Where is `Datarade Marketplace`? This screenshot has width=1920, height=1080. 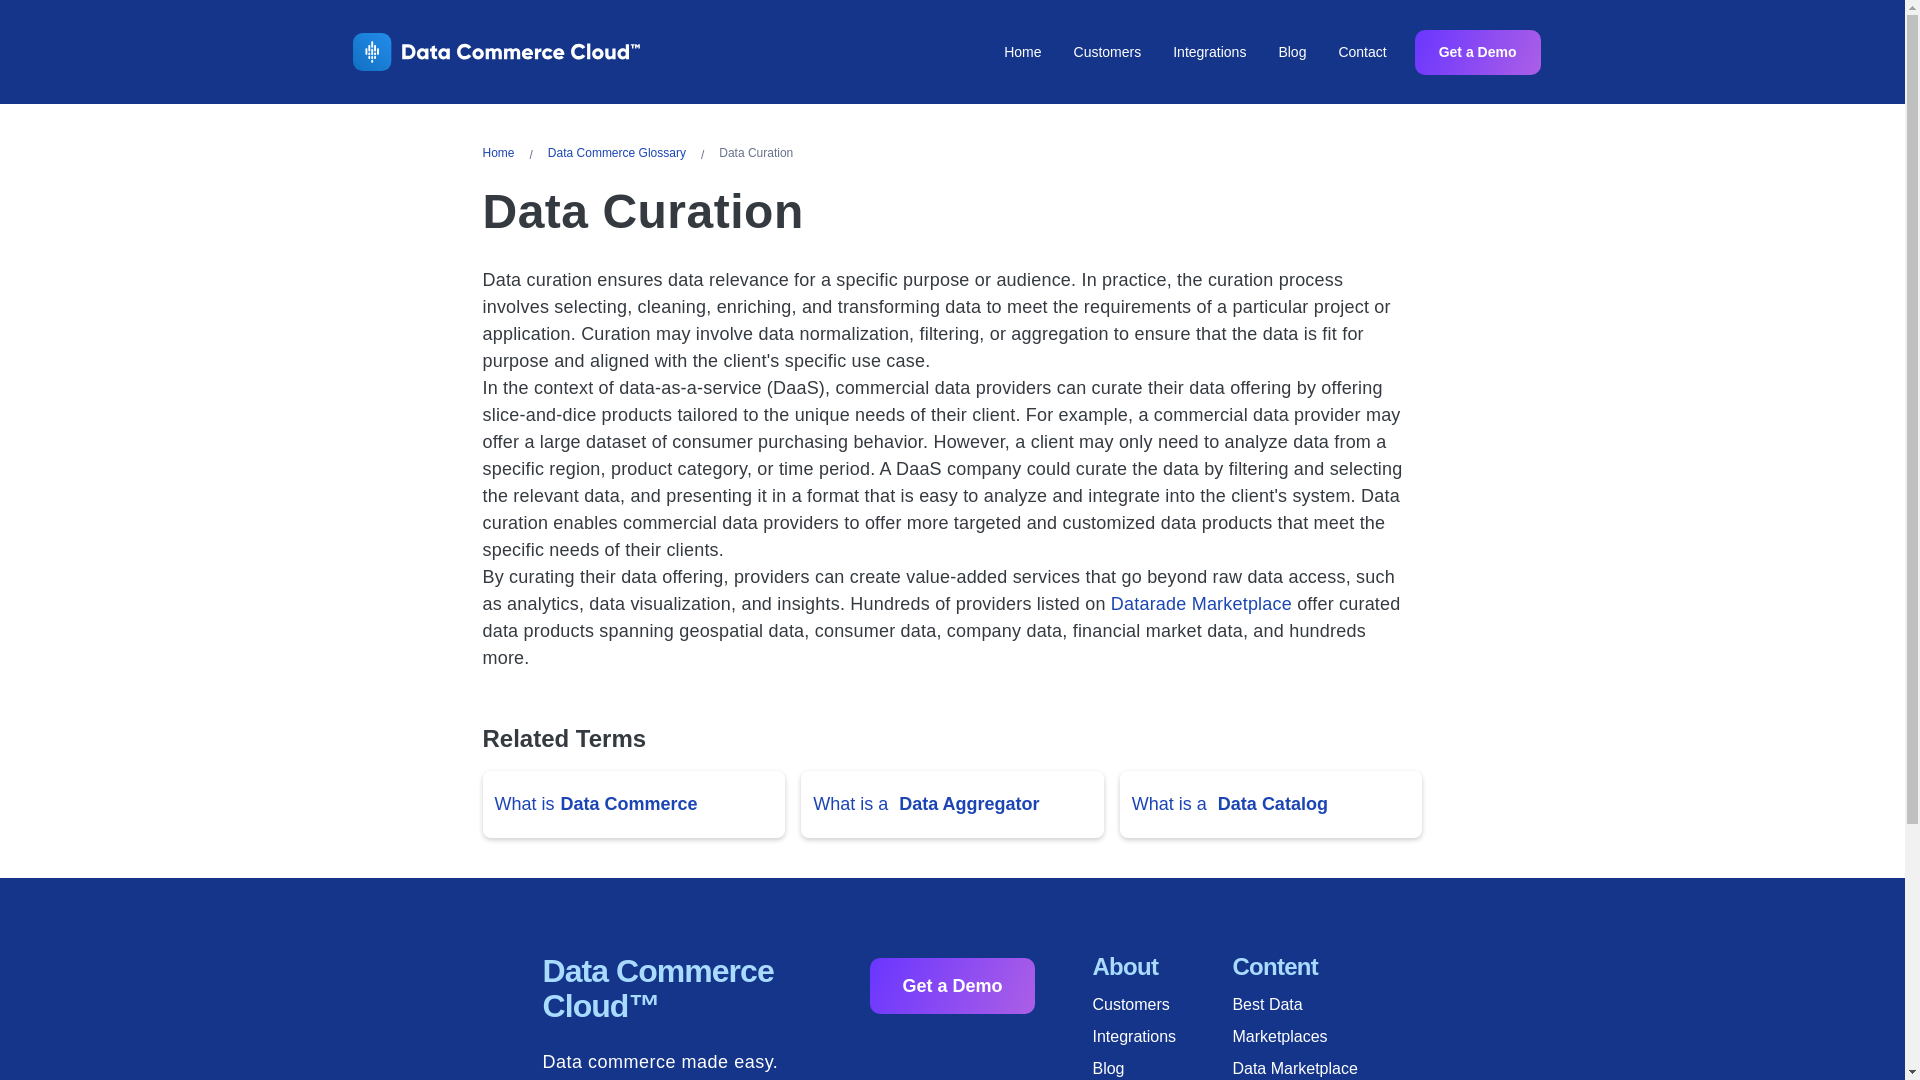 Datarade Marketplace is located at coordinates (1202, 604).